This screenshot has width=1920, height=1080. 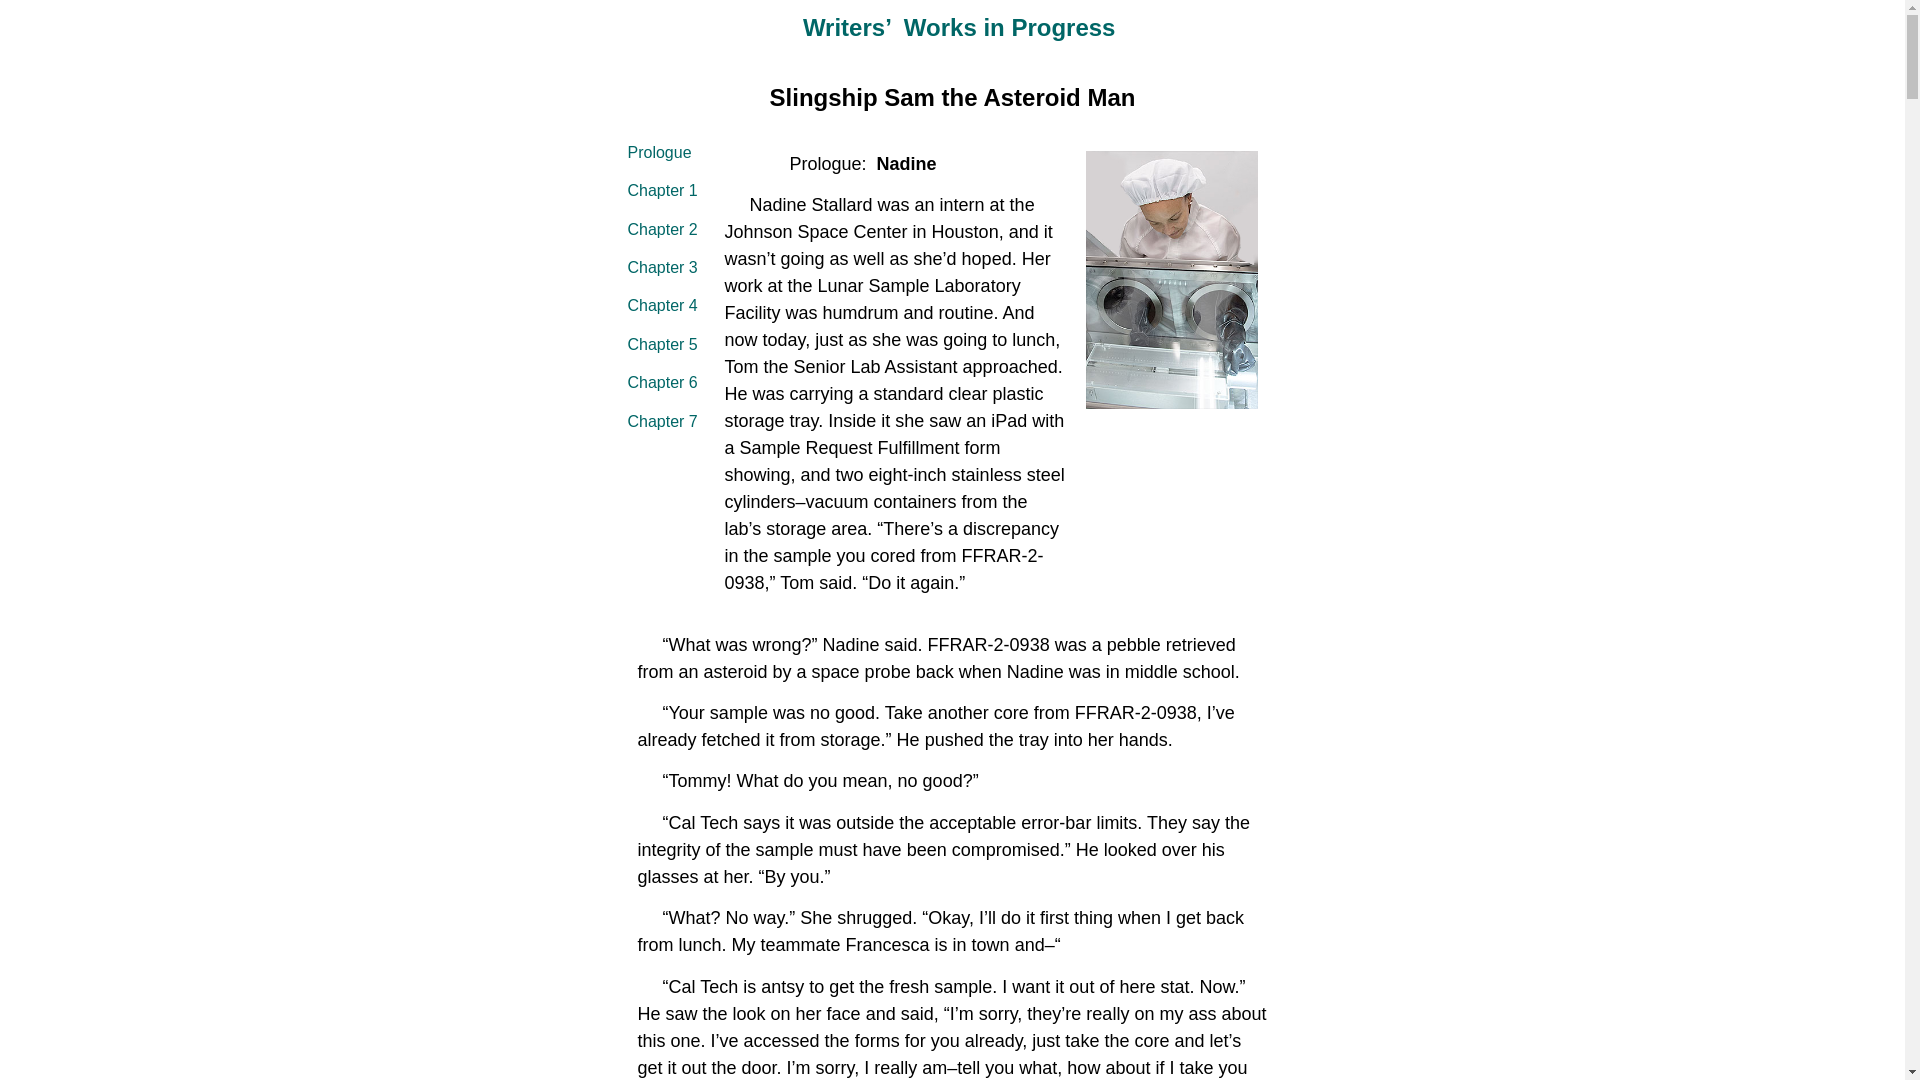 I want to click on Chapter 7, so click(x=662, y=420).